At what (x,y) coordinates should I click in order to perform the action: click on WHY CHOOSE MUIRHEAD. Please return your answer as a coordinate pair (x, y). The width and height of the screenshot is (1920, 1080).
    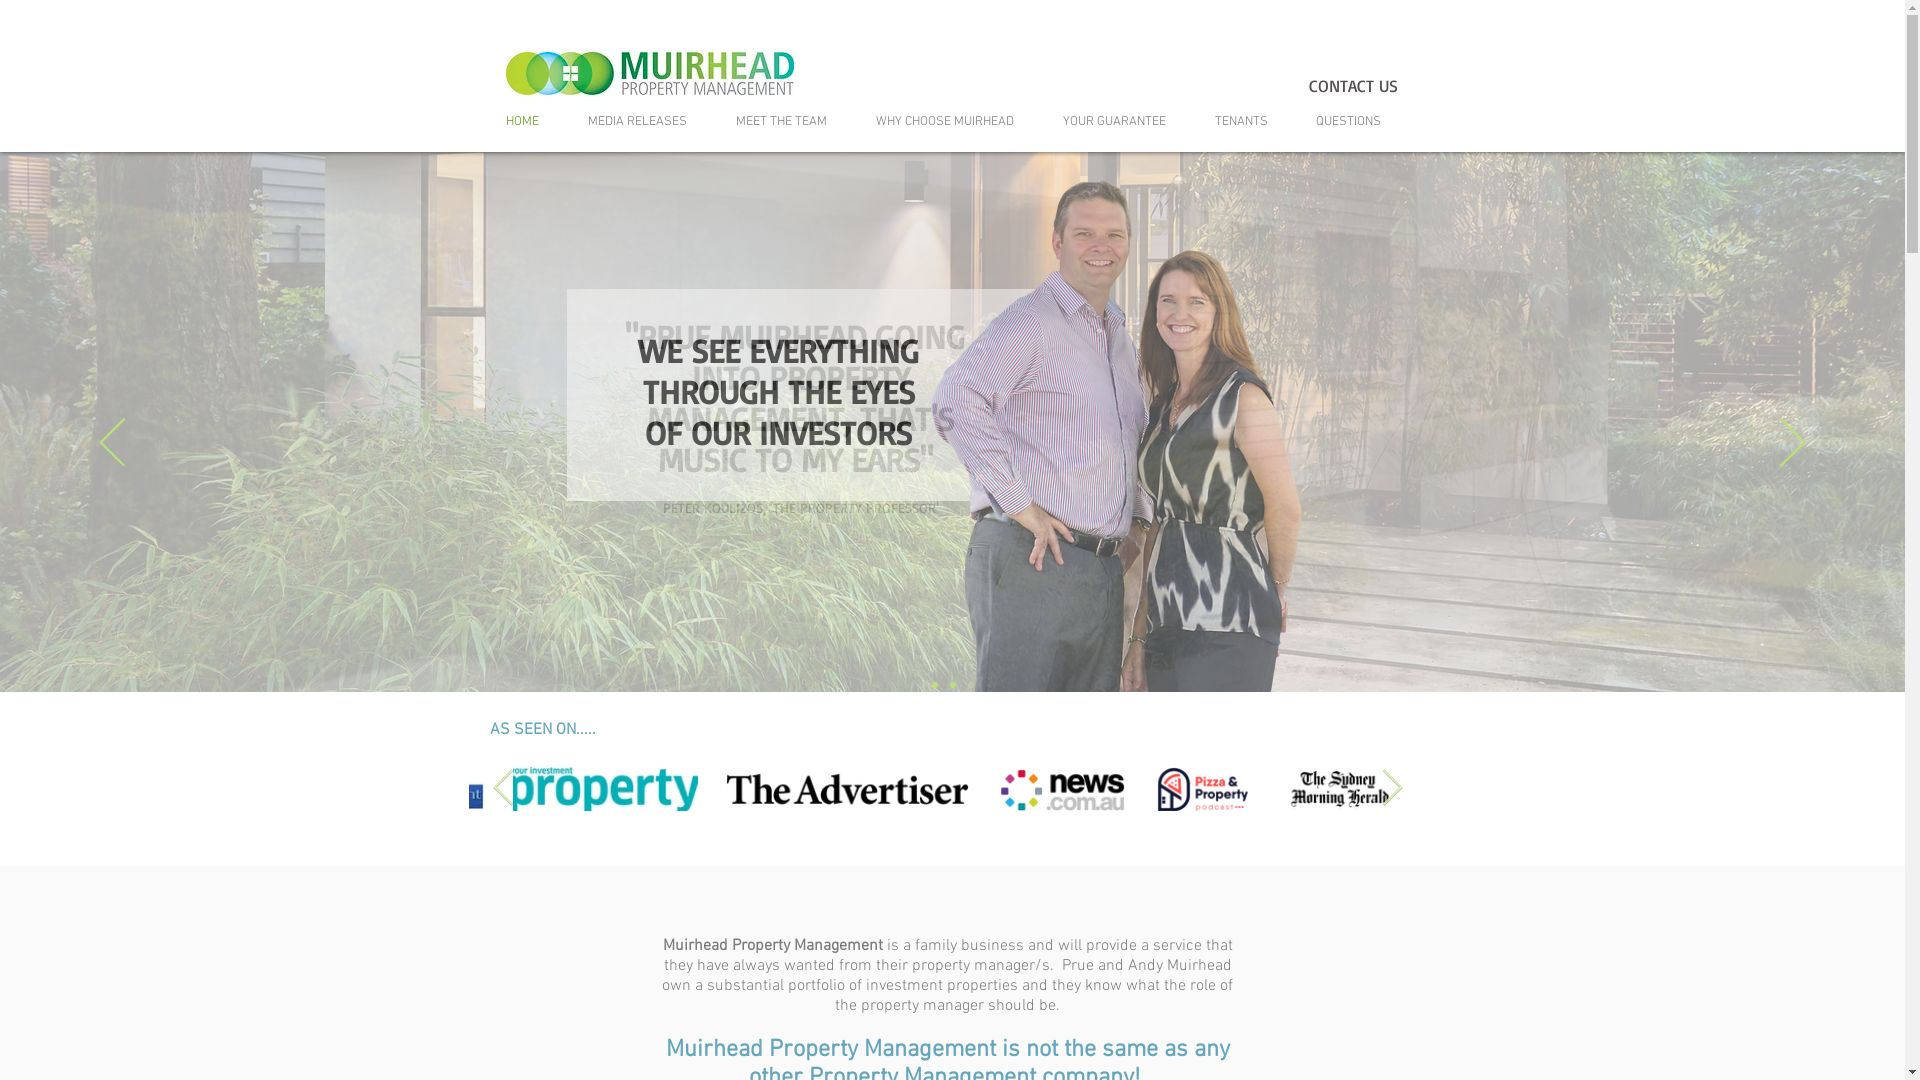
    Looking at the image, I should click on (954, 122).